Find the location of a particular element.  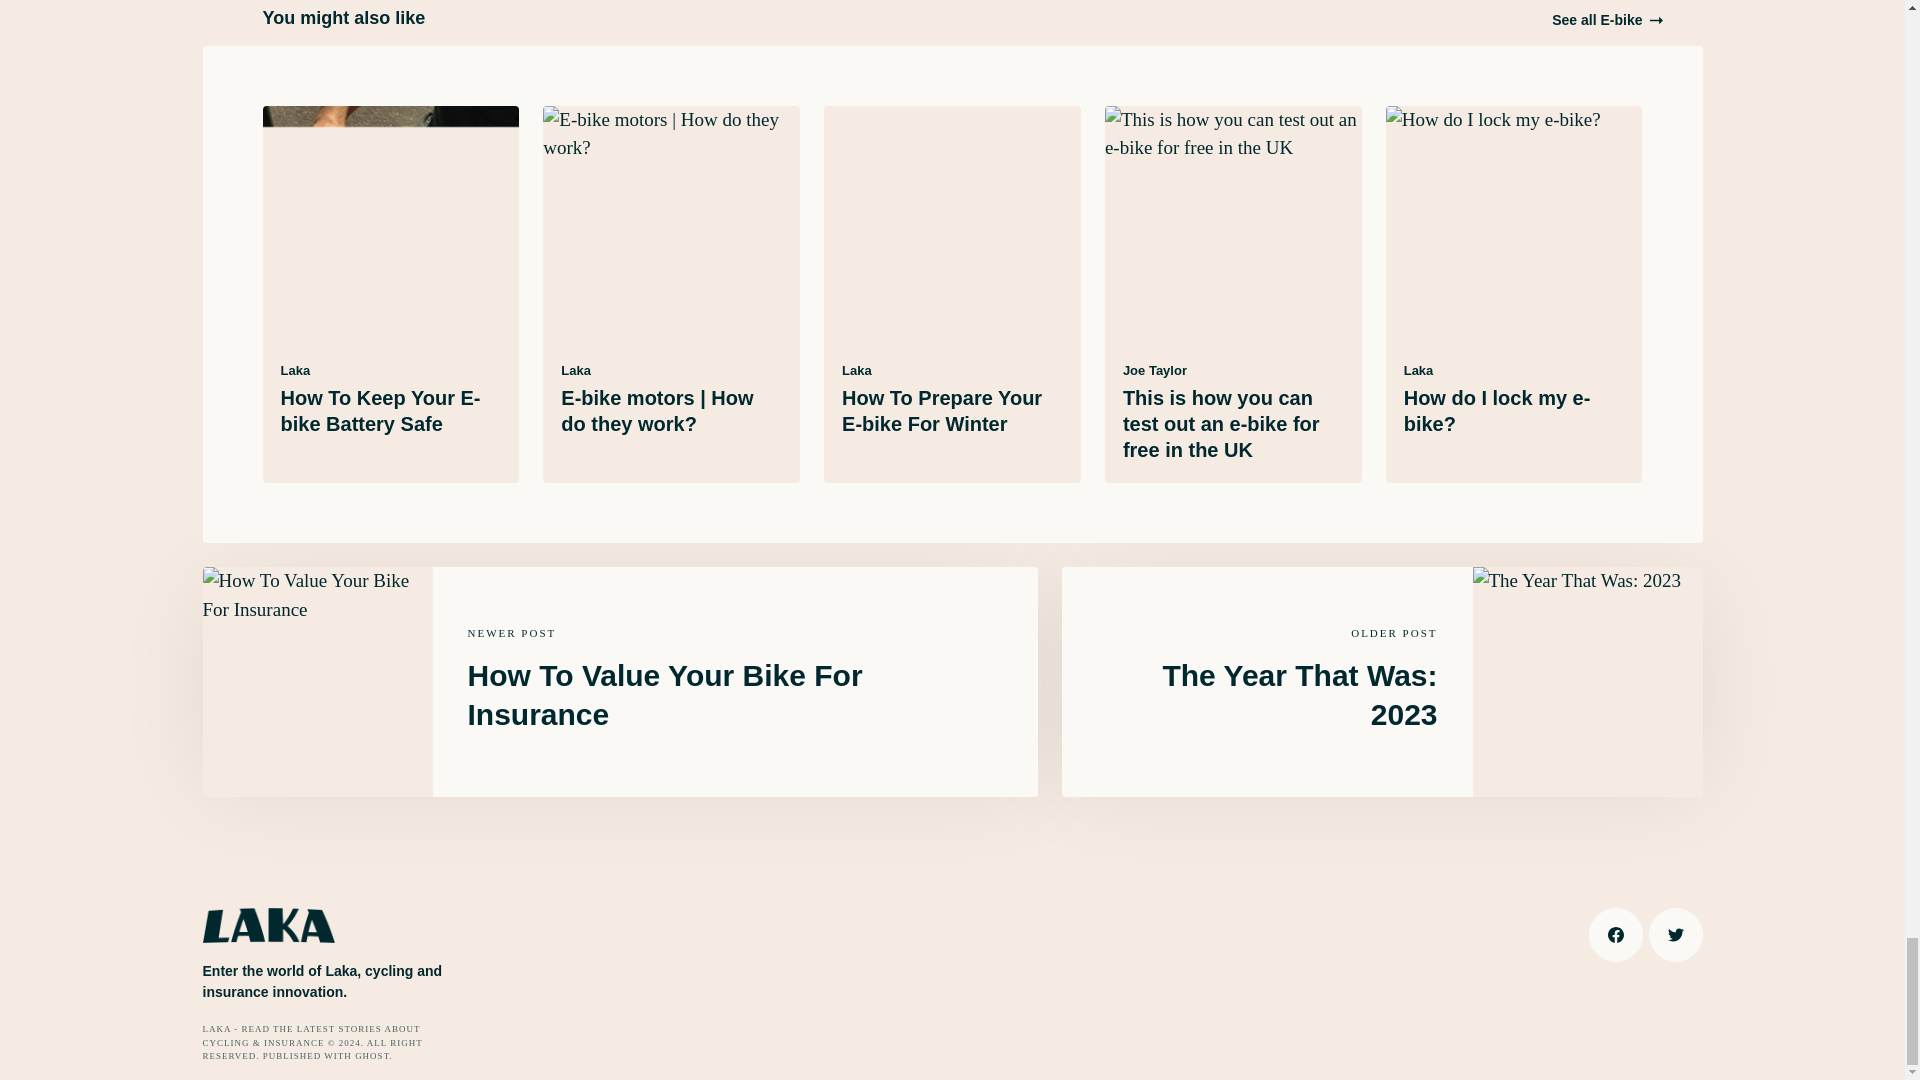

Laka is located at coordinates (856, 370).